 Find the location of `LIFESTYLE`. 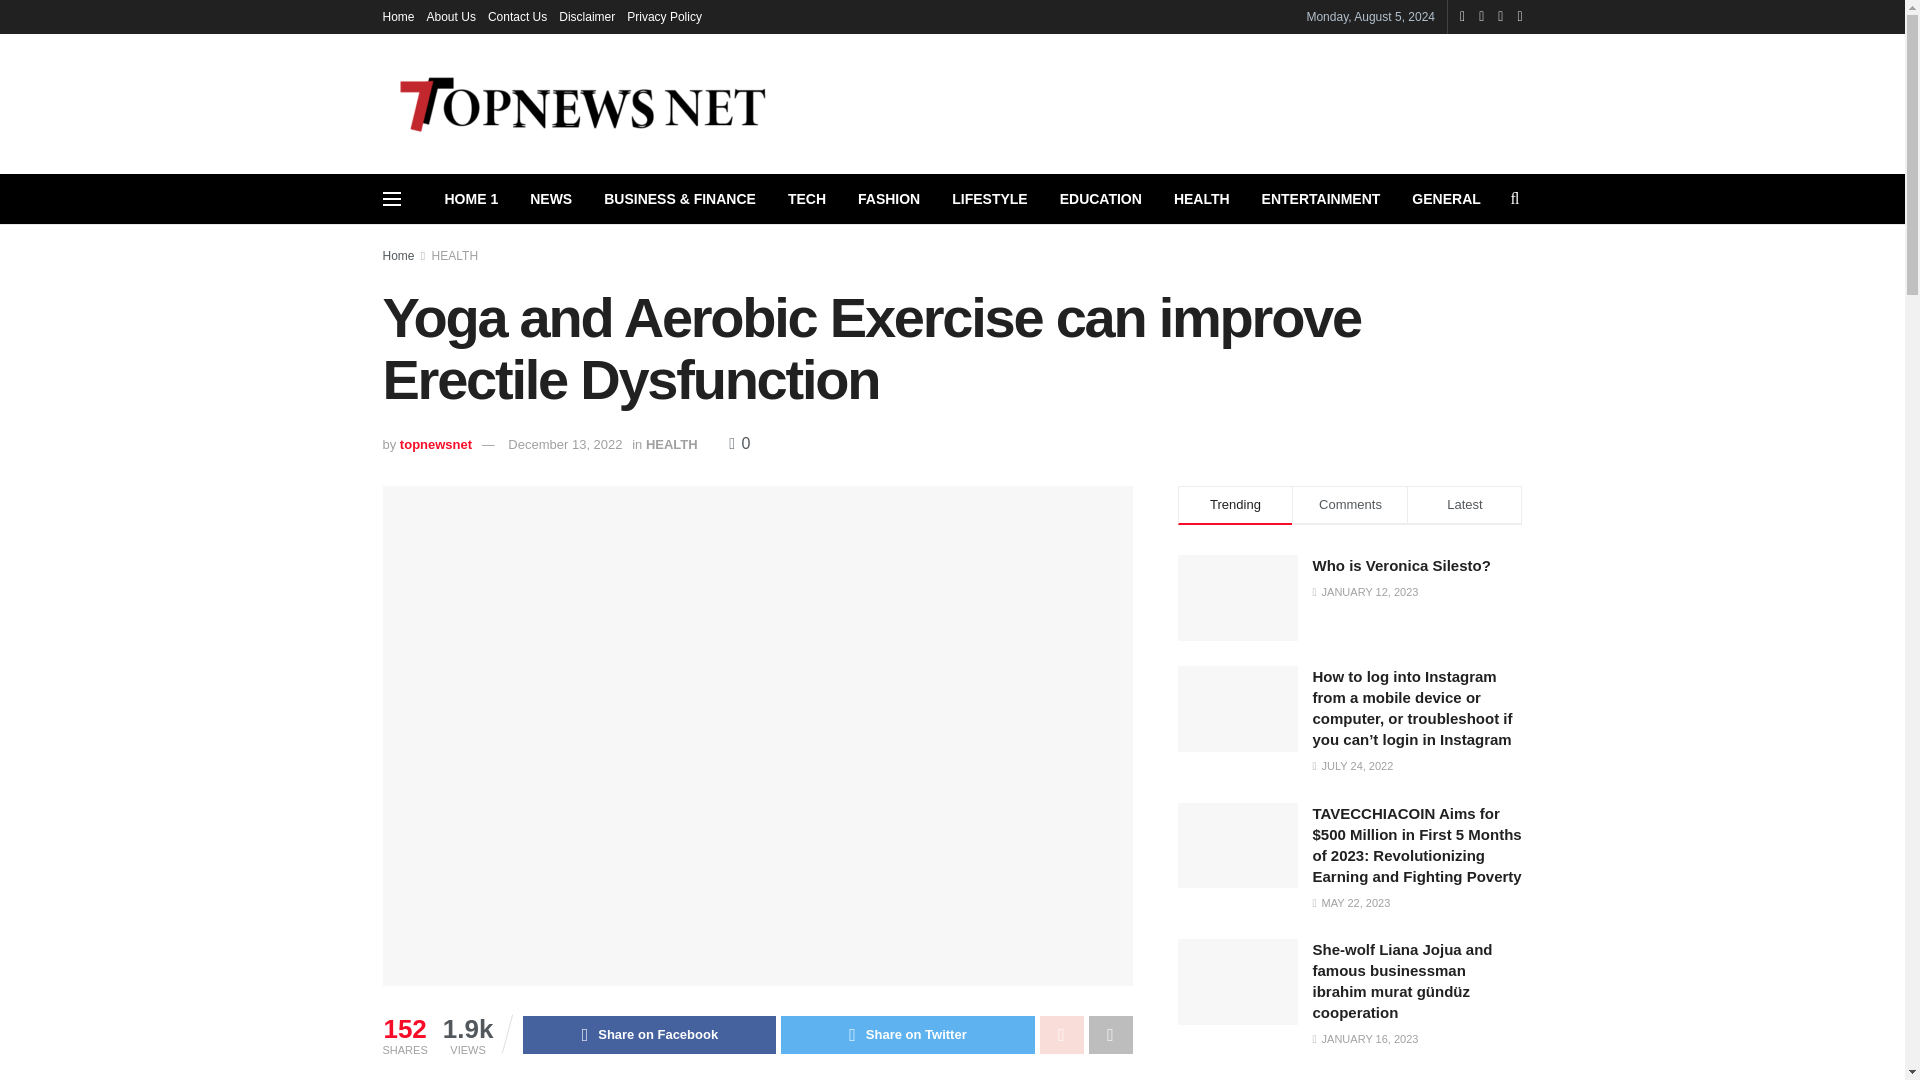

LIFESTYLE is located at coordinates (989, 198).